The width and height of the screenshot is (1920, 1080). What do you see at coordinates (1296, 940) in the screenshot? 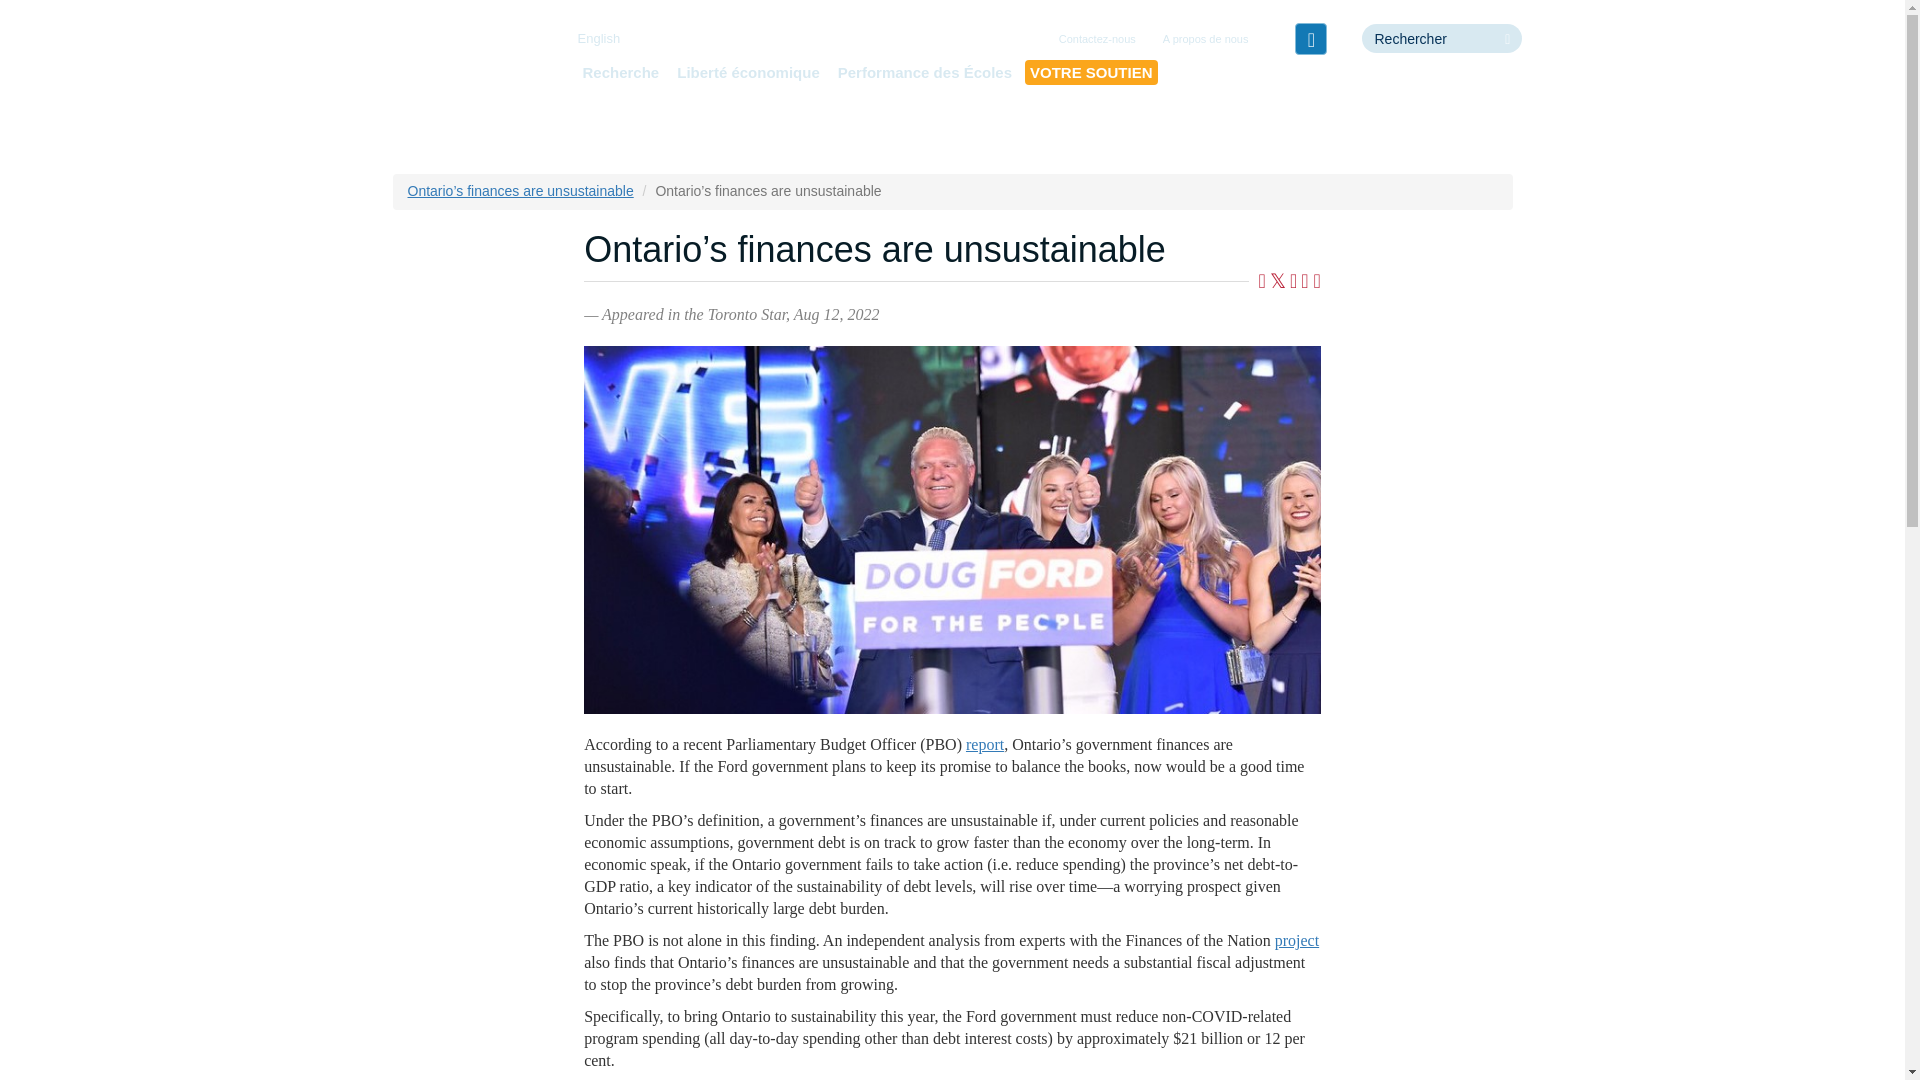
I see `project` at bounding box center [1296, 940].